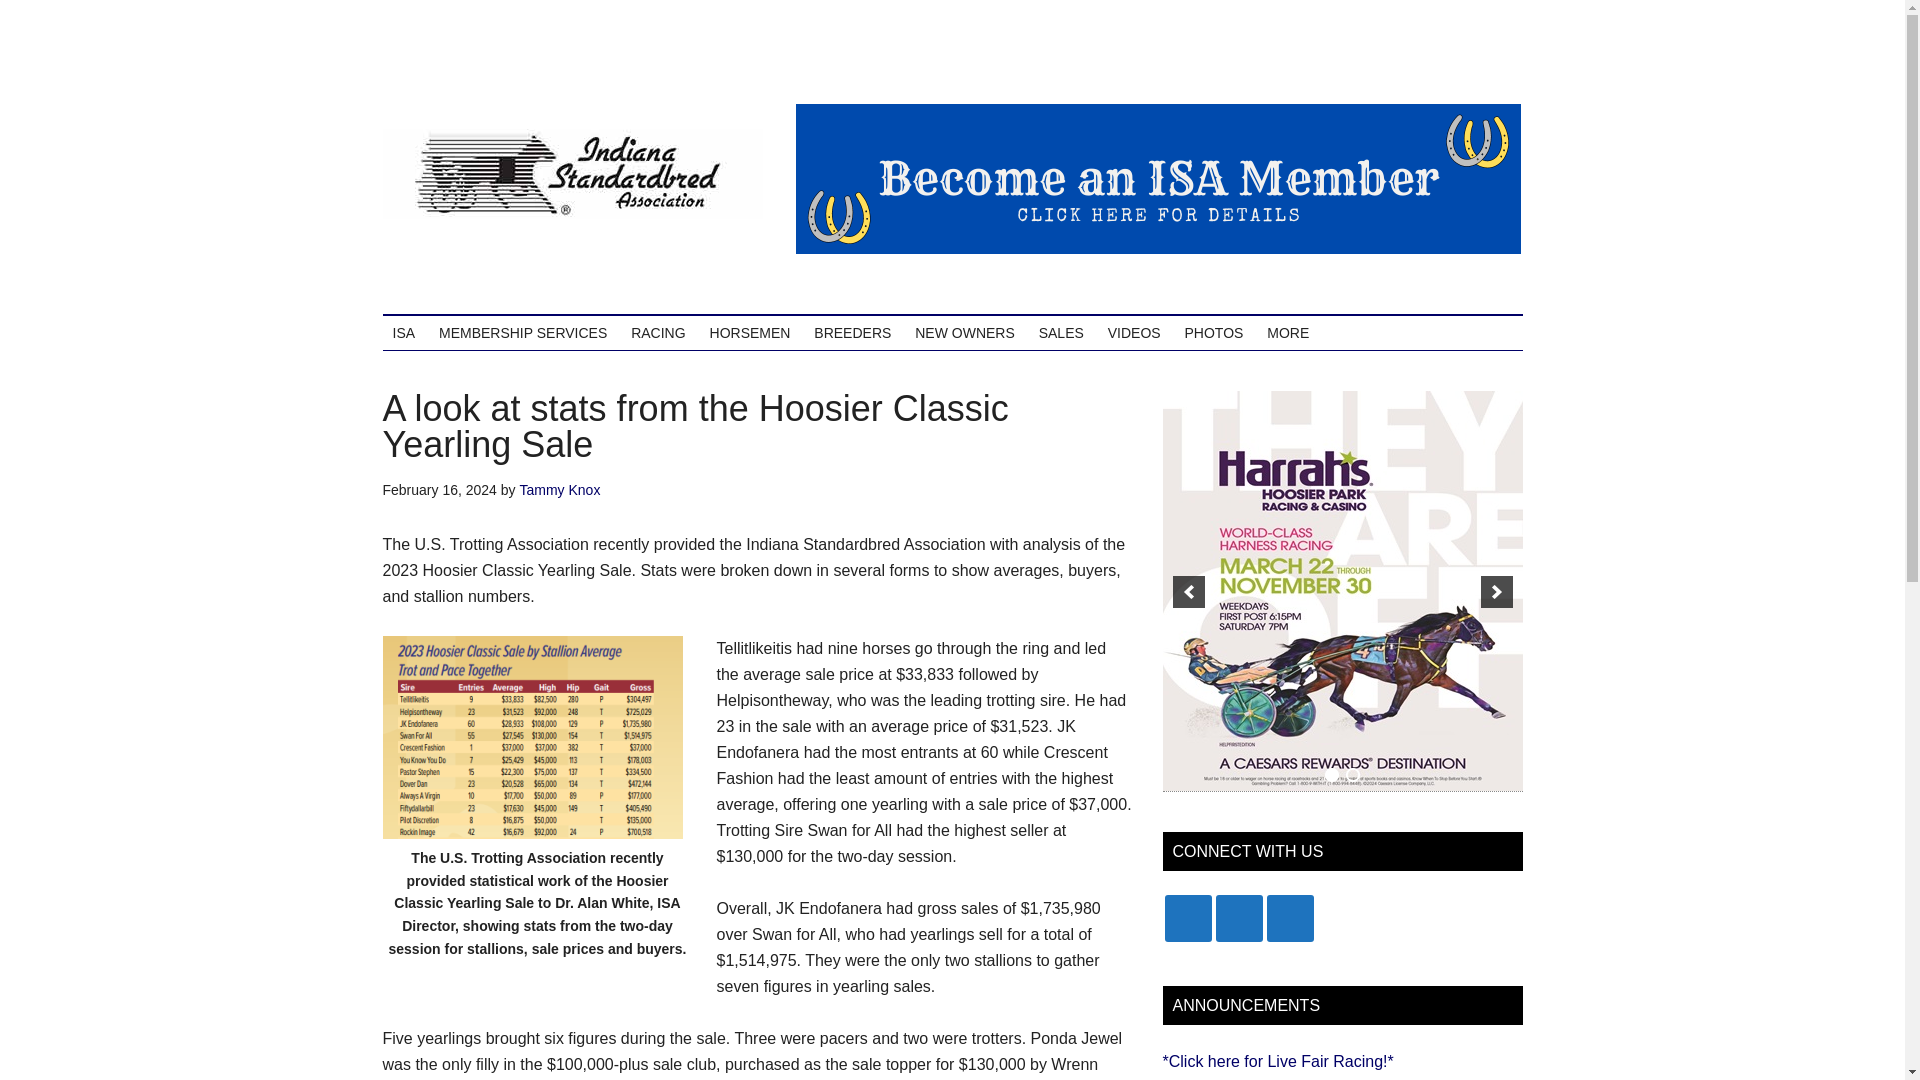 The height and width of the screenshot is (1080, 1920). I want to click on Indiana Harness, so click(572, 174).